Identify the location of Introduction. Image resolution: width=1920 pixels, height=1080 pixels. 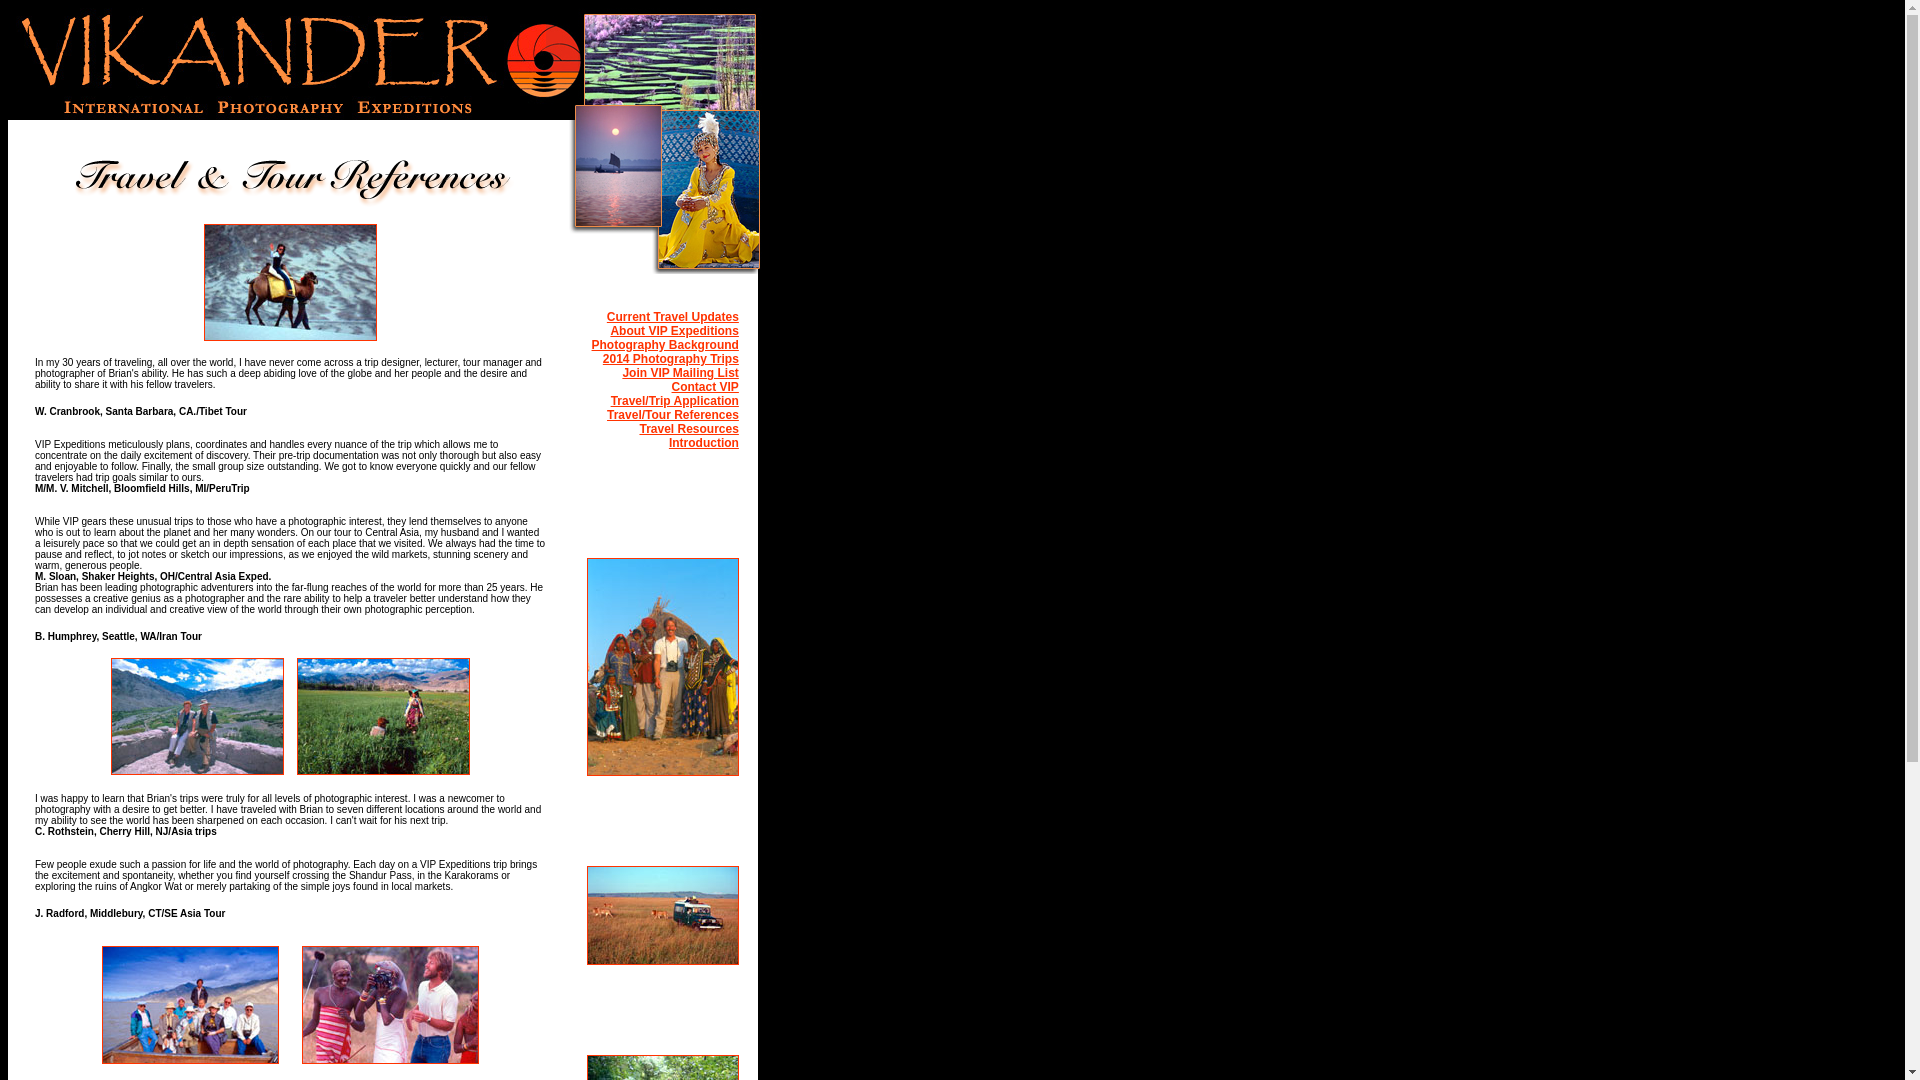
(704, 443).